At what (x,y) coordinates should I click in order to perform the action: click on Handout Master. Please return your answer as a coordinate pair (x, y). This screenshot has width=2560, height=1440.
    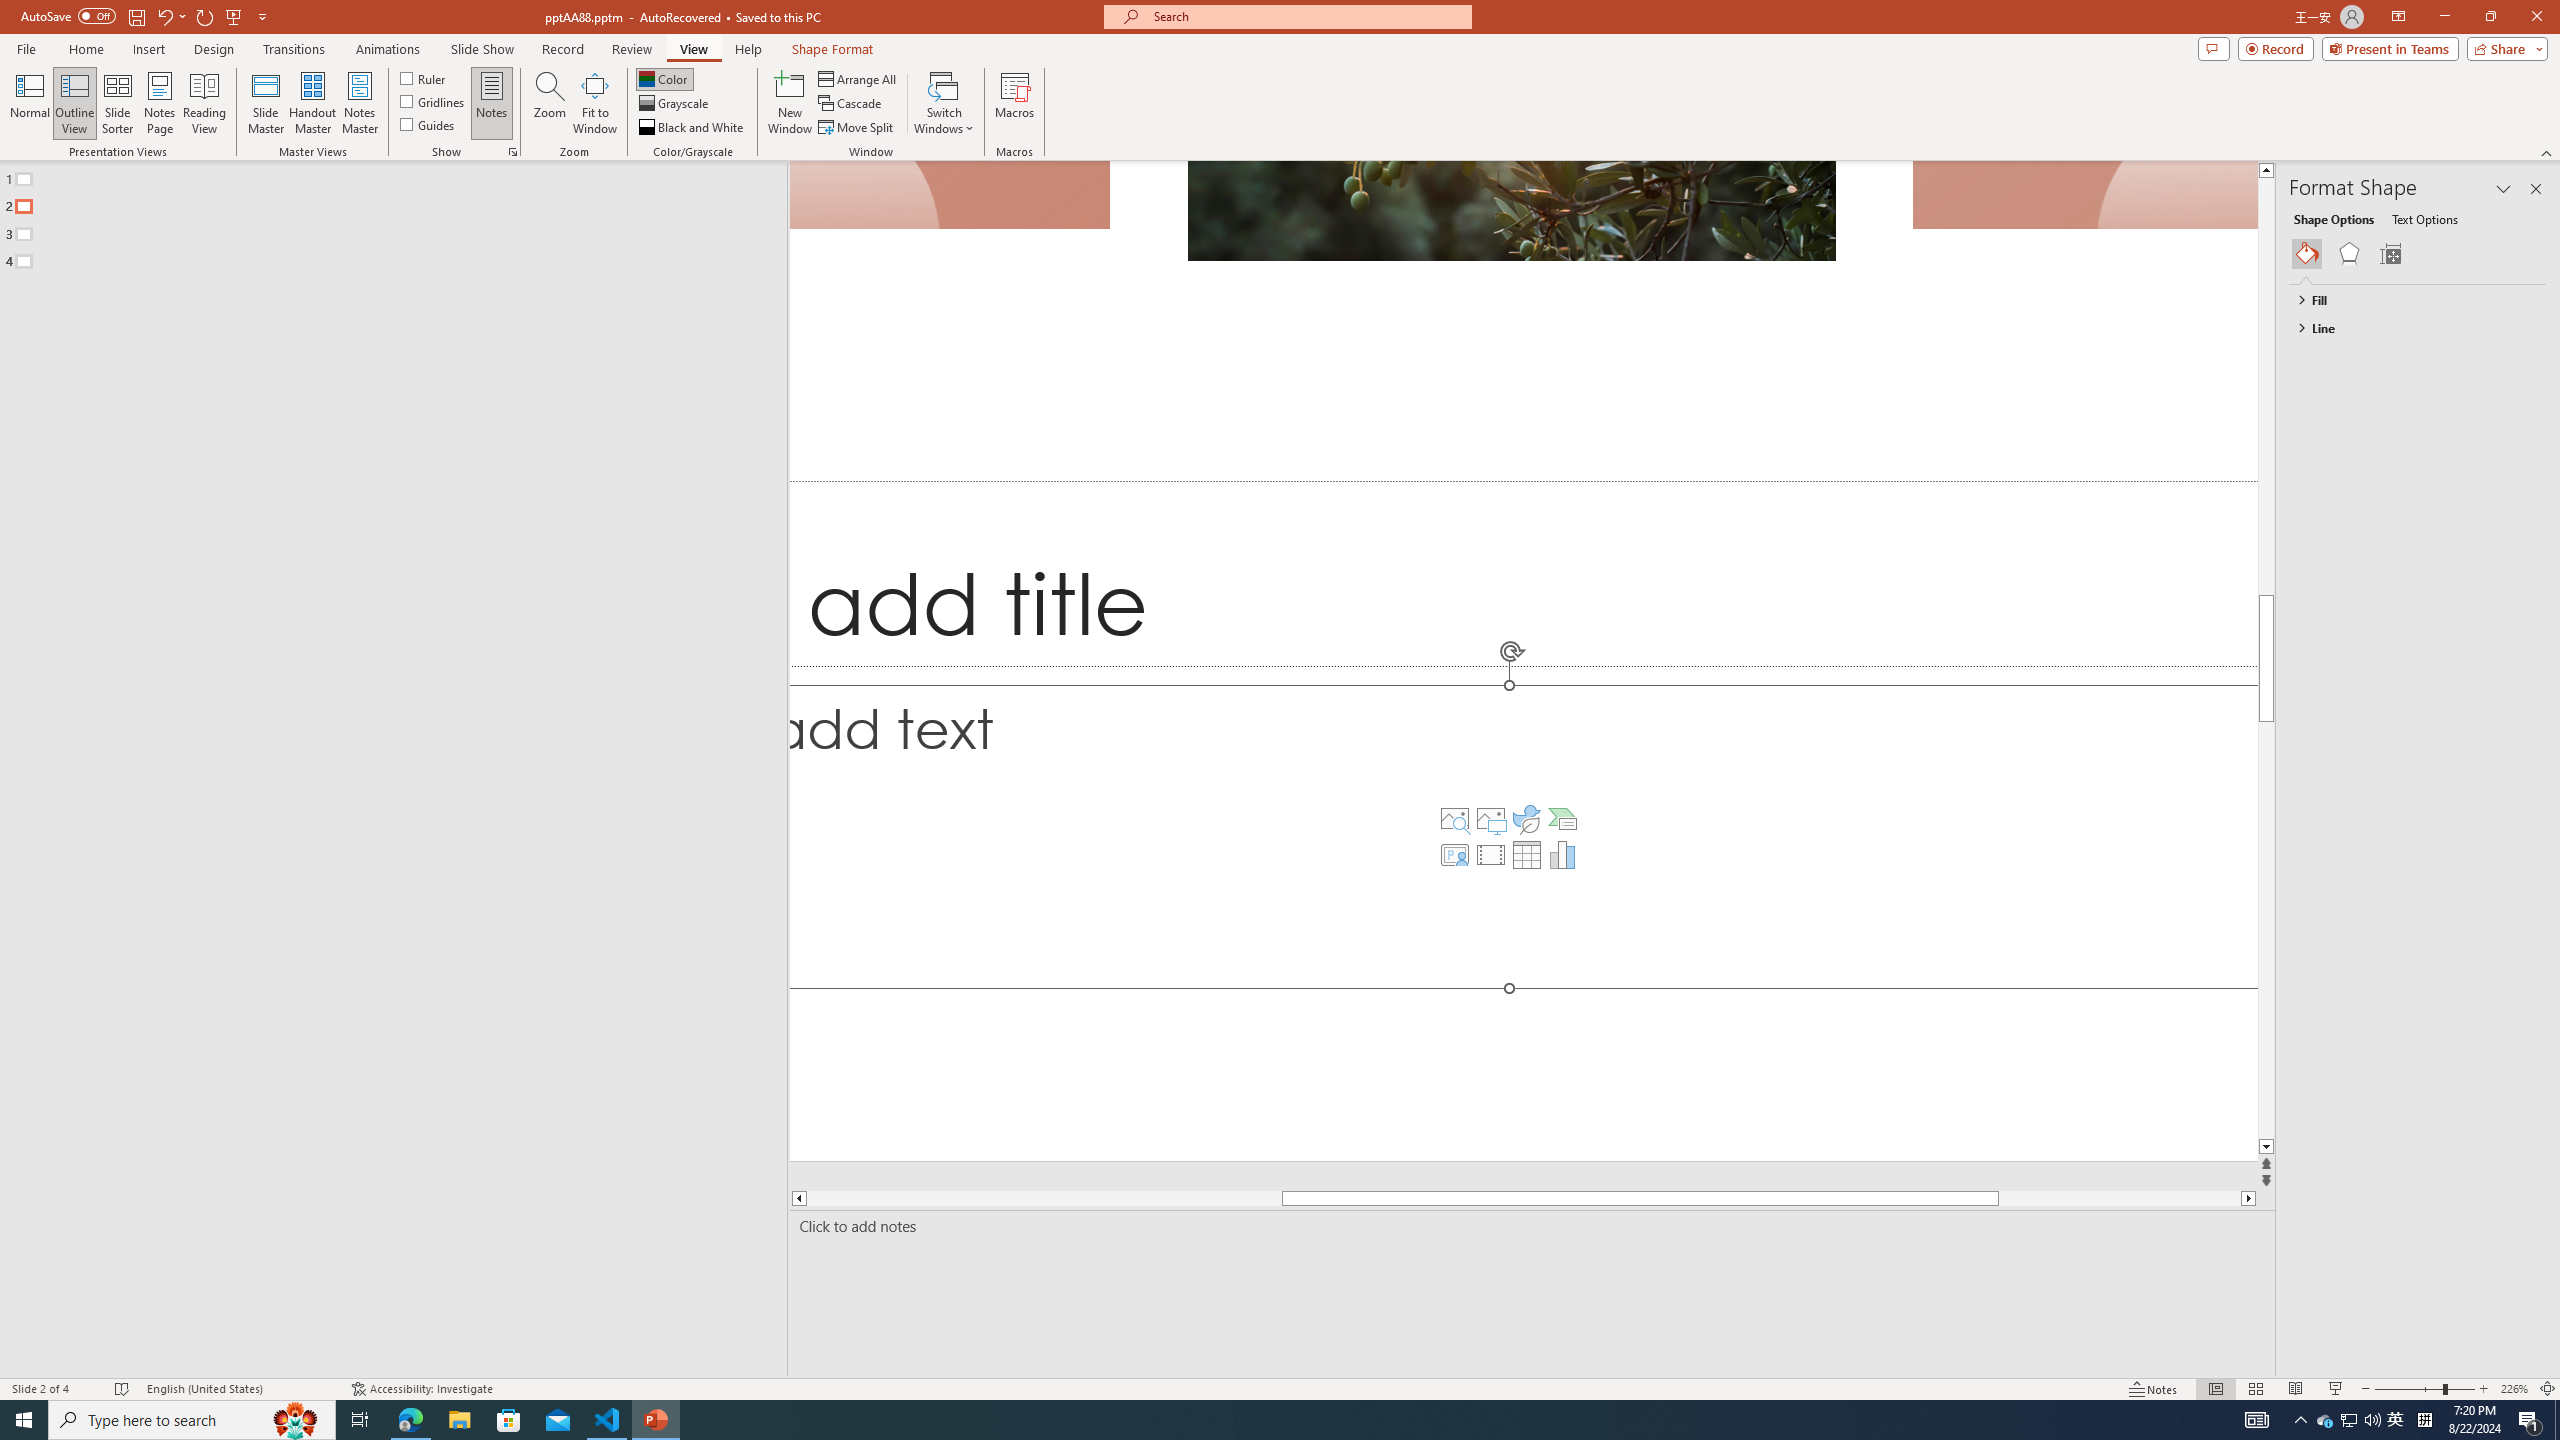
    Looking at the image, I should click on (312, 103).